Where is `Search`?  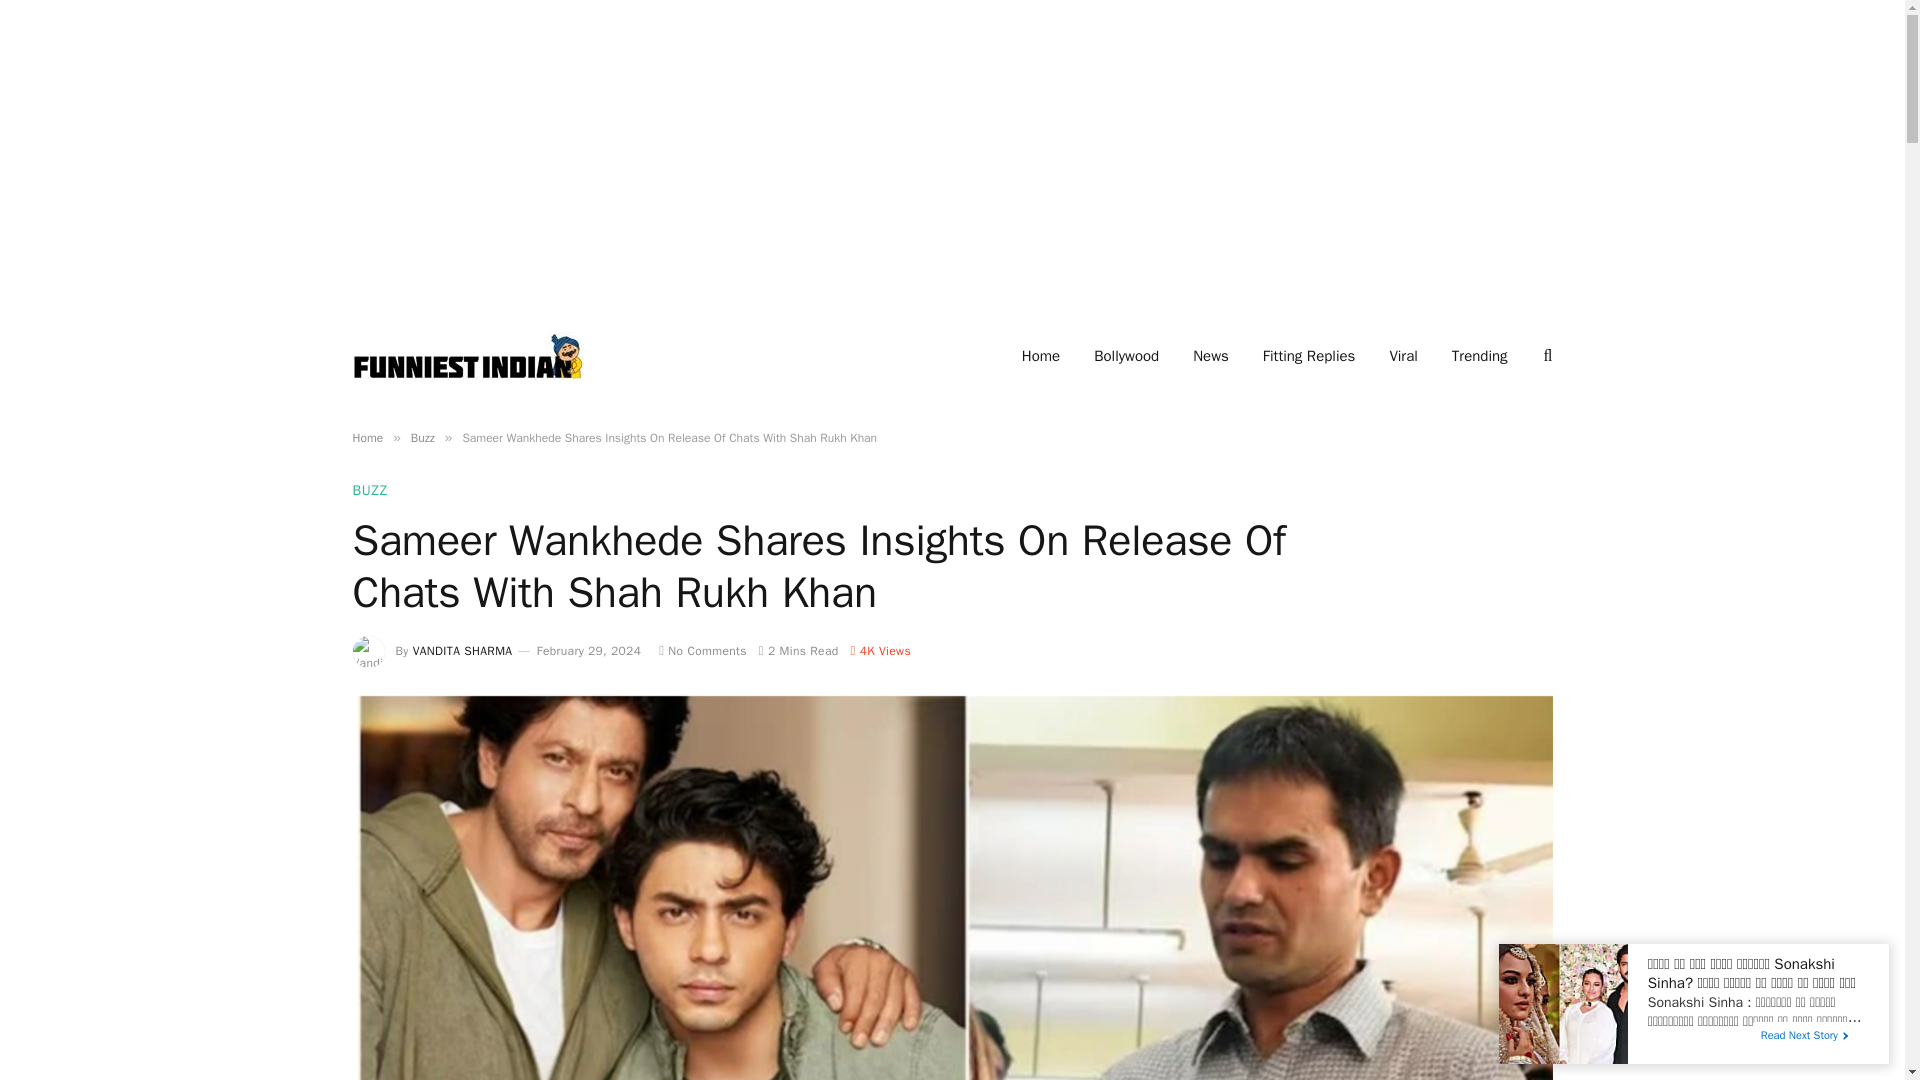 Search is located at coordinates (1546, 356).